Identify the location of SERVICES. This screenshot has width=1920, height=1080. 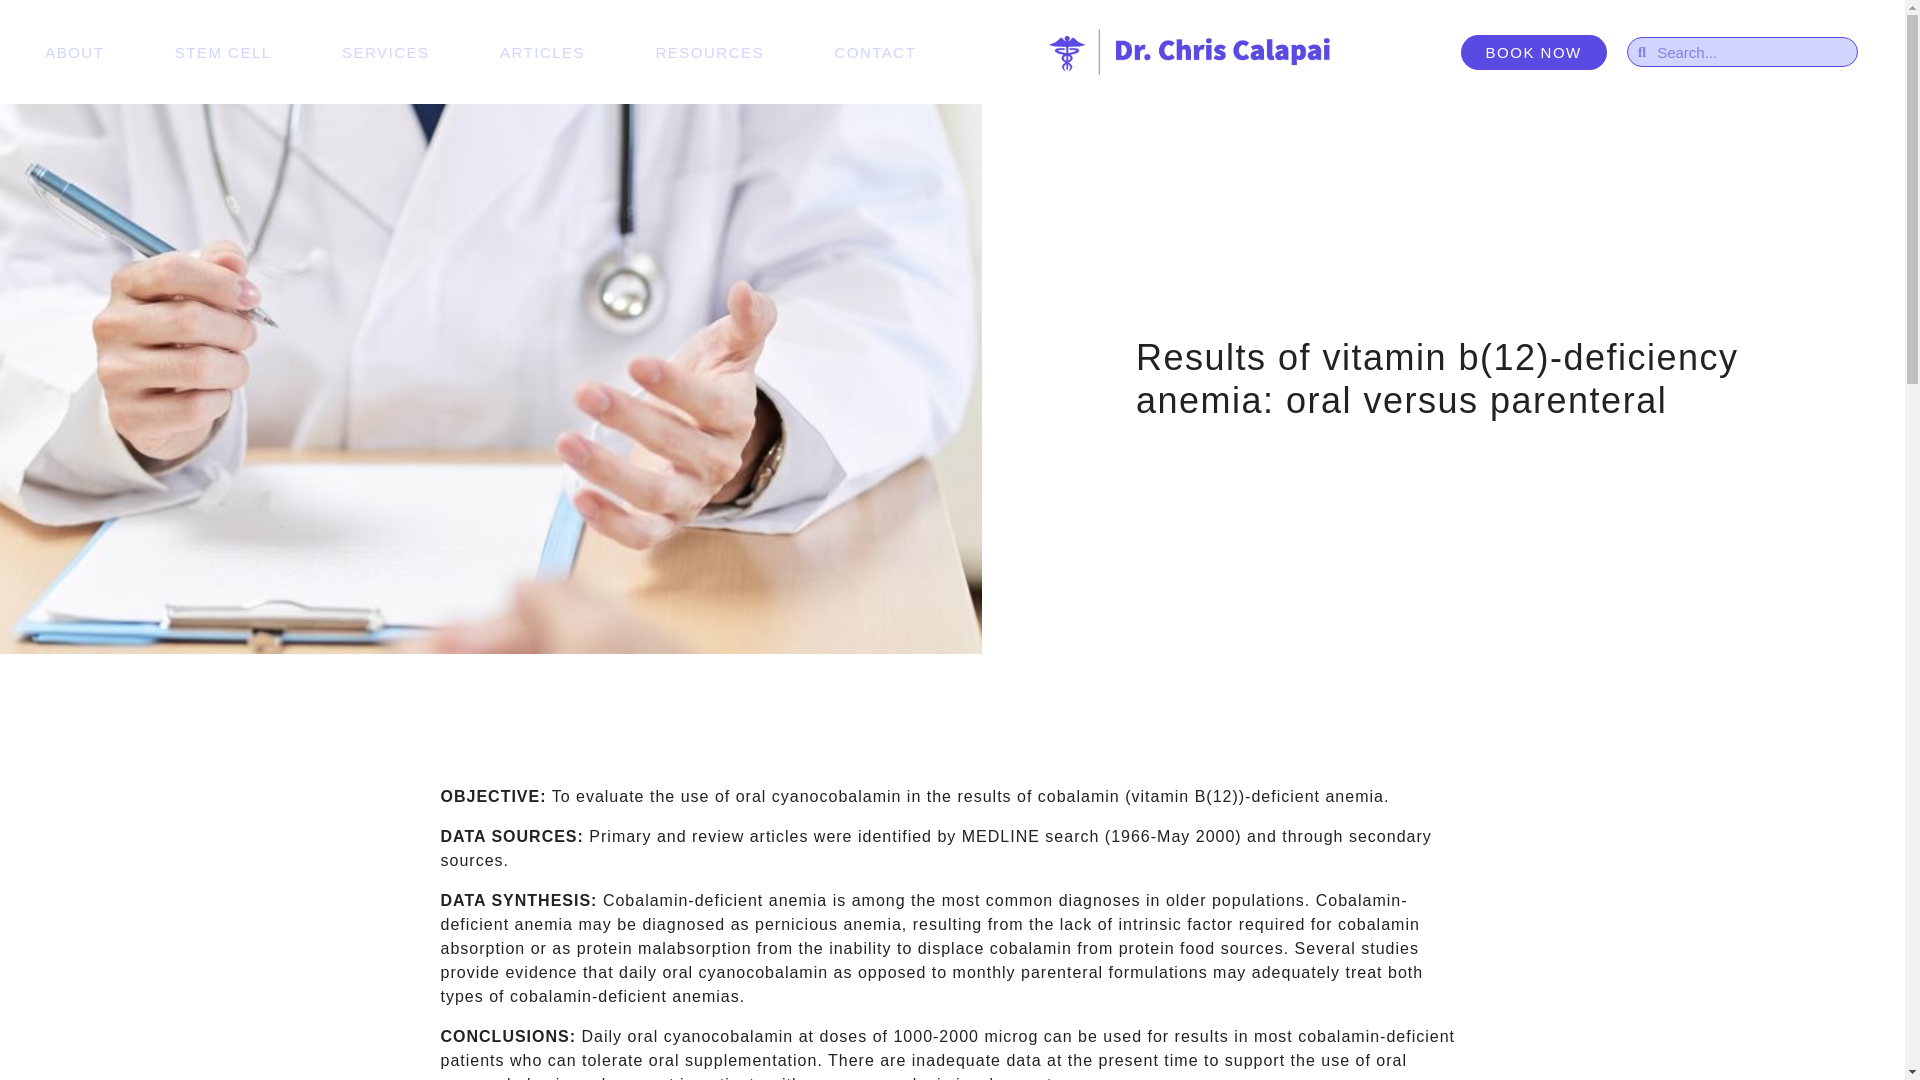
(386, 52).